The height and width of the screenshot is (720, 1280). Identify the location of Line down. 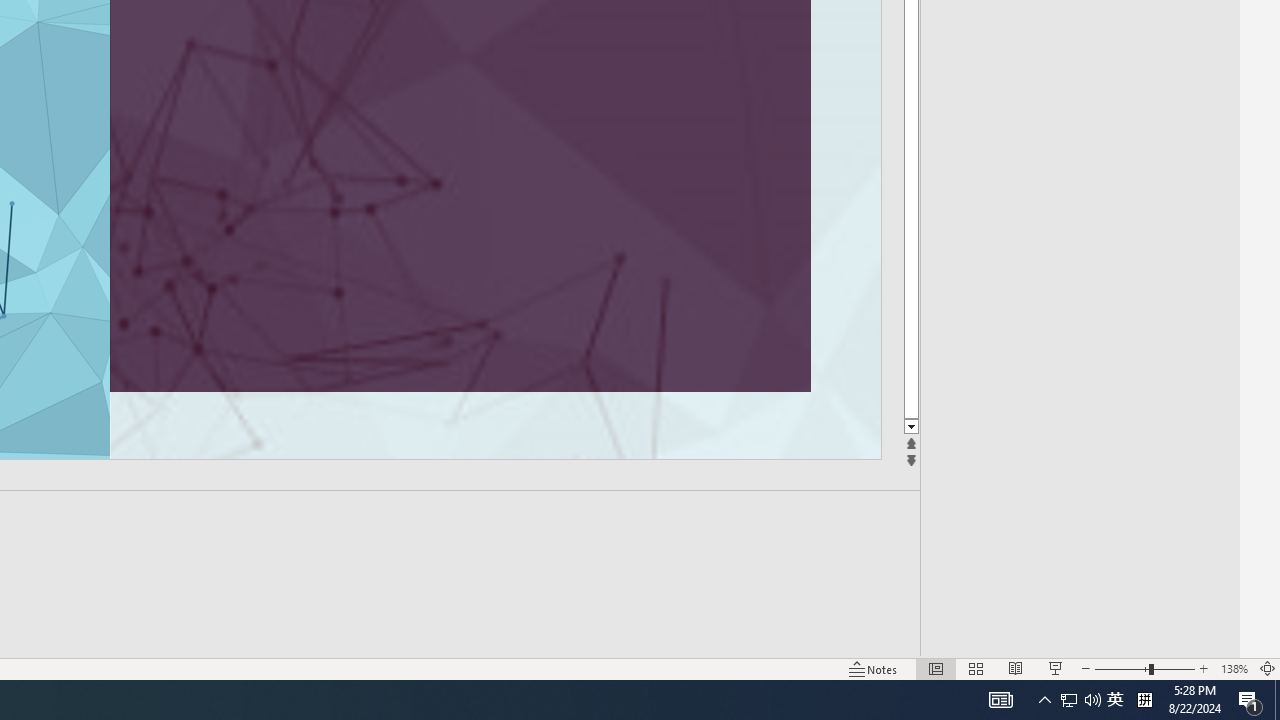
(911, 428).